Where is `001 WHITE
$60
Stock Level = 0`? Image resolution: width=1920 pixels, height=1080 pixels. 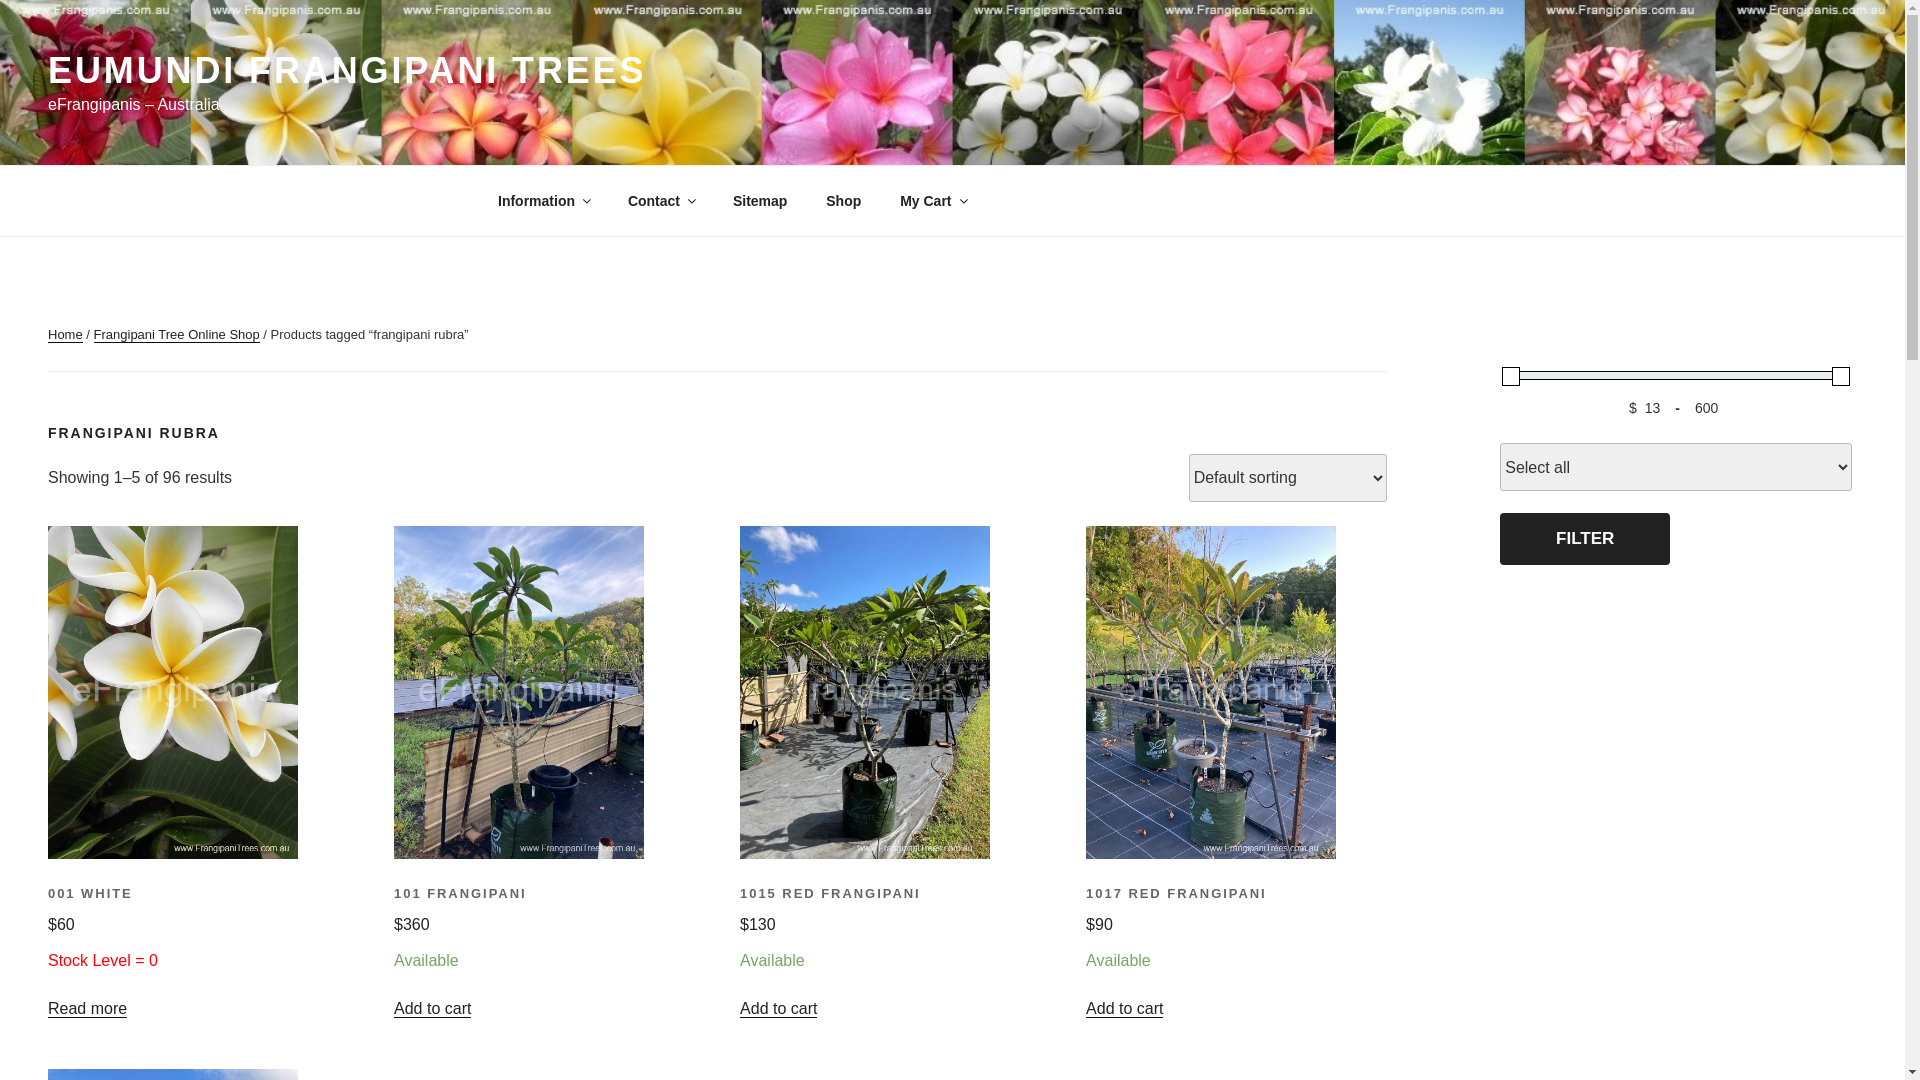
001 WHITE
$60
Stock Level = 0 is located at coordinates (196, 931).